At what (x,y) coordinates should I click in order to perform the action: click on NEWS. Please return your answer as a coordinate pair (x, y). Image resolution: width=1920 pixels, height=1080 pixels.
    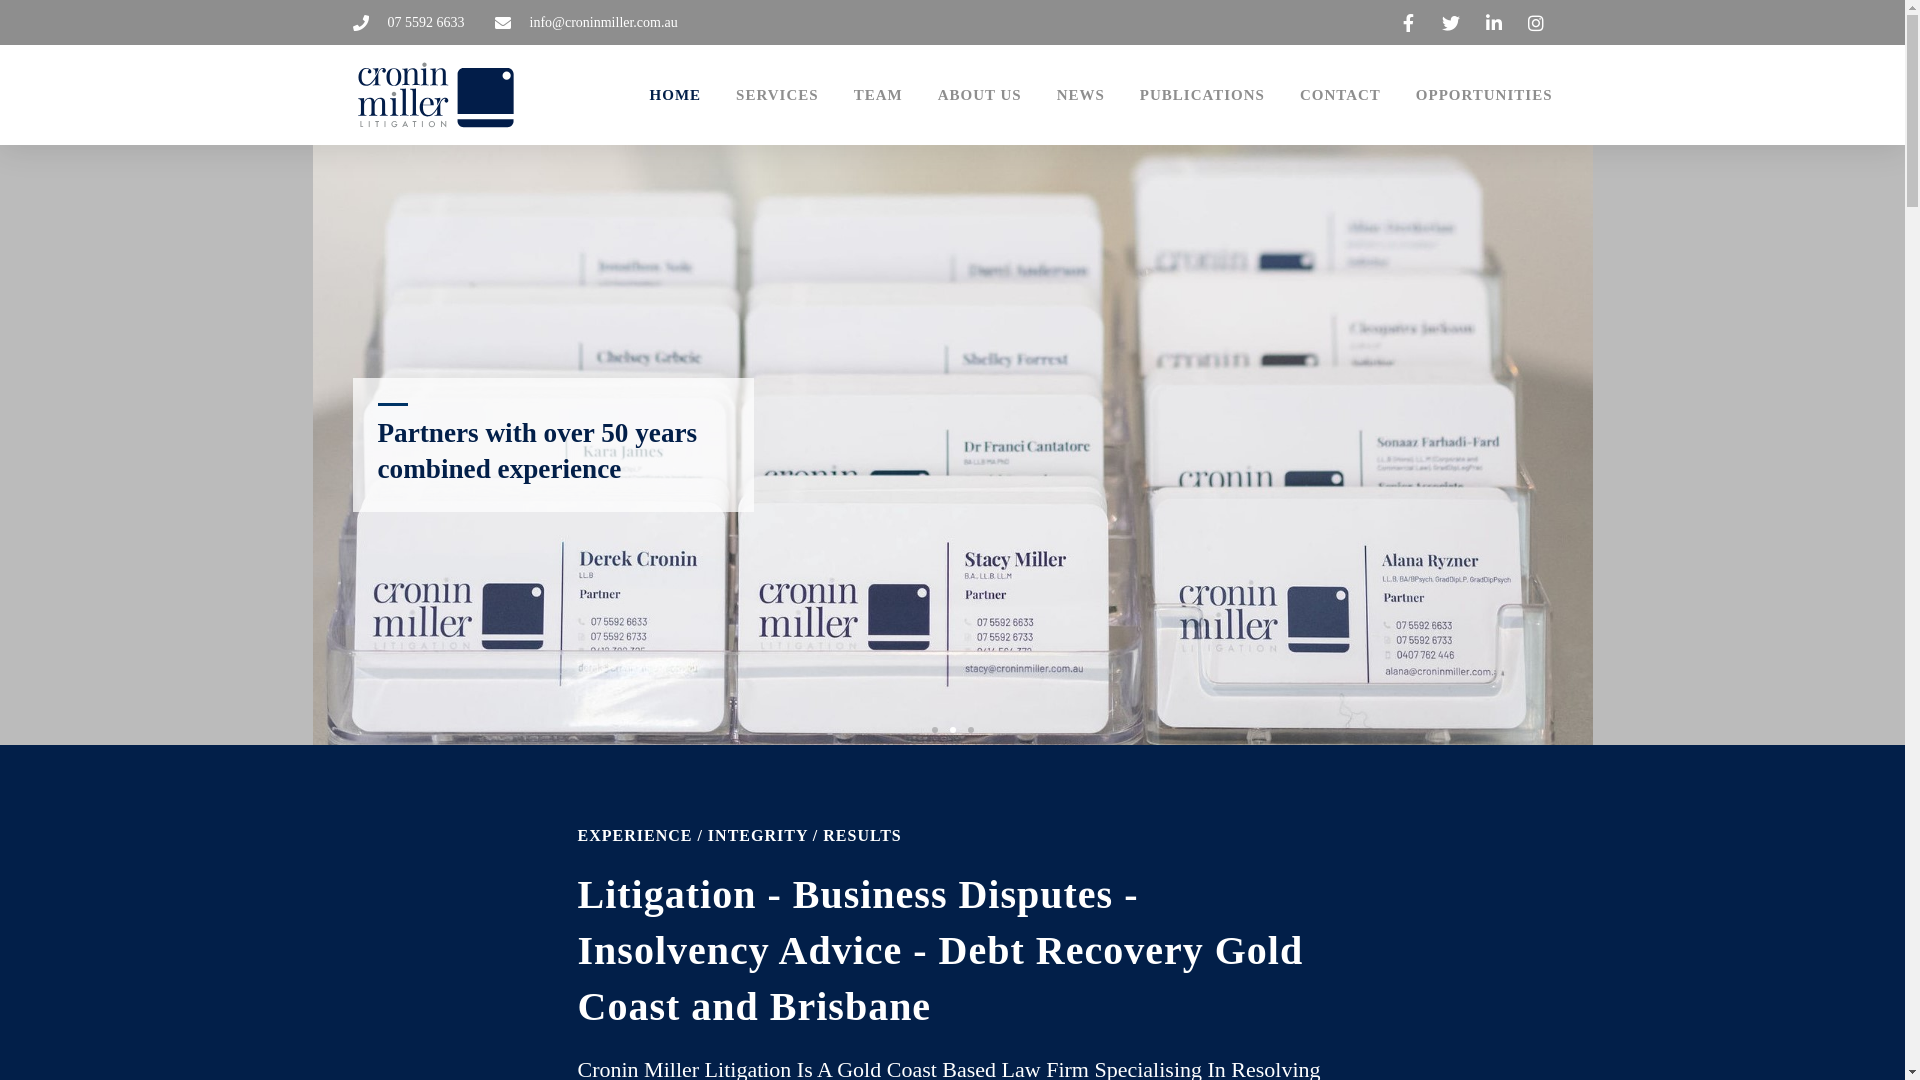
    Looking at the image, I should click on (1081, 96).